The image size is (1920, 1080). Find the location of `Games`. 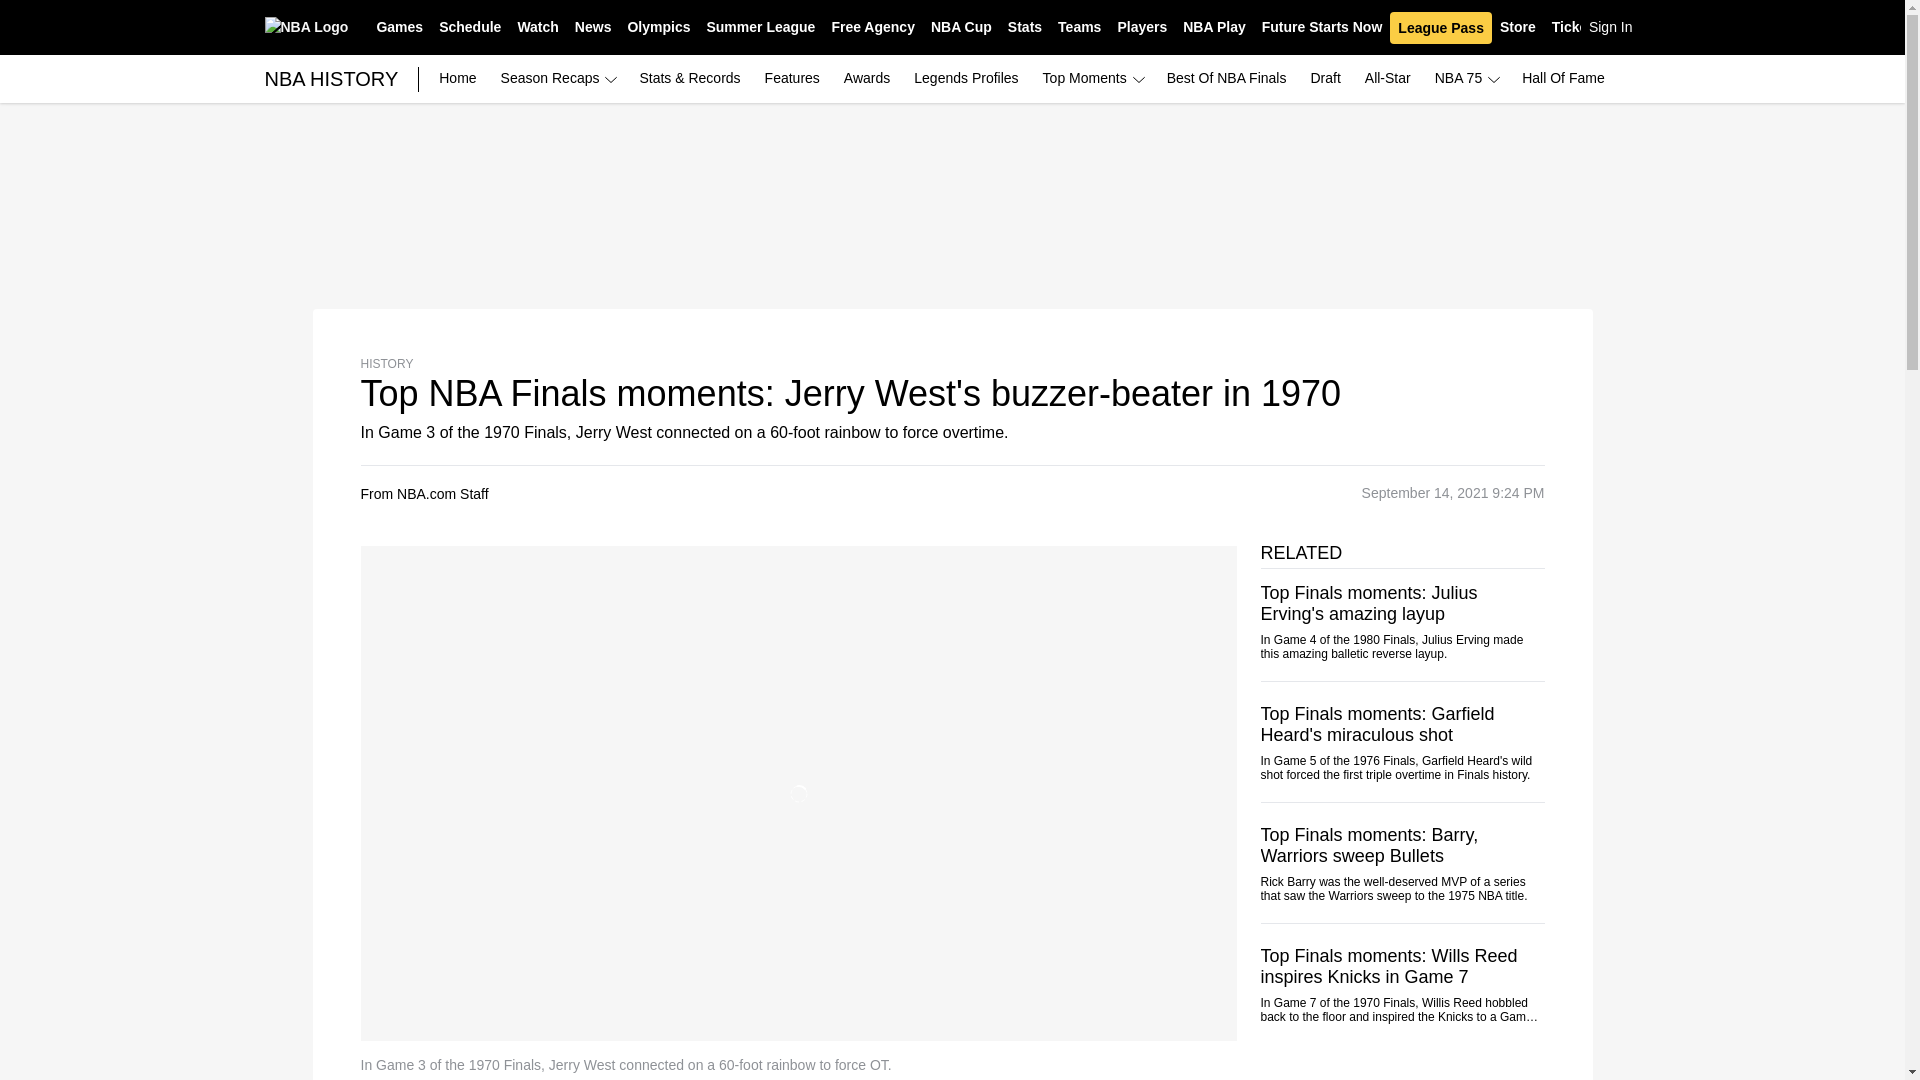

Games is located at coordinates (399, 28).